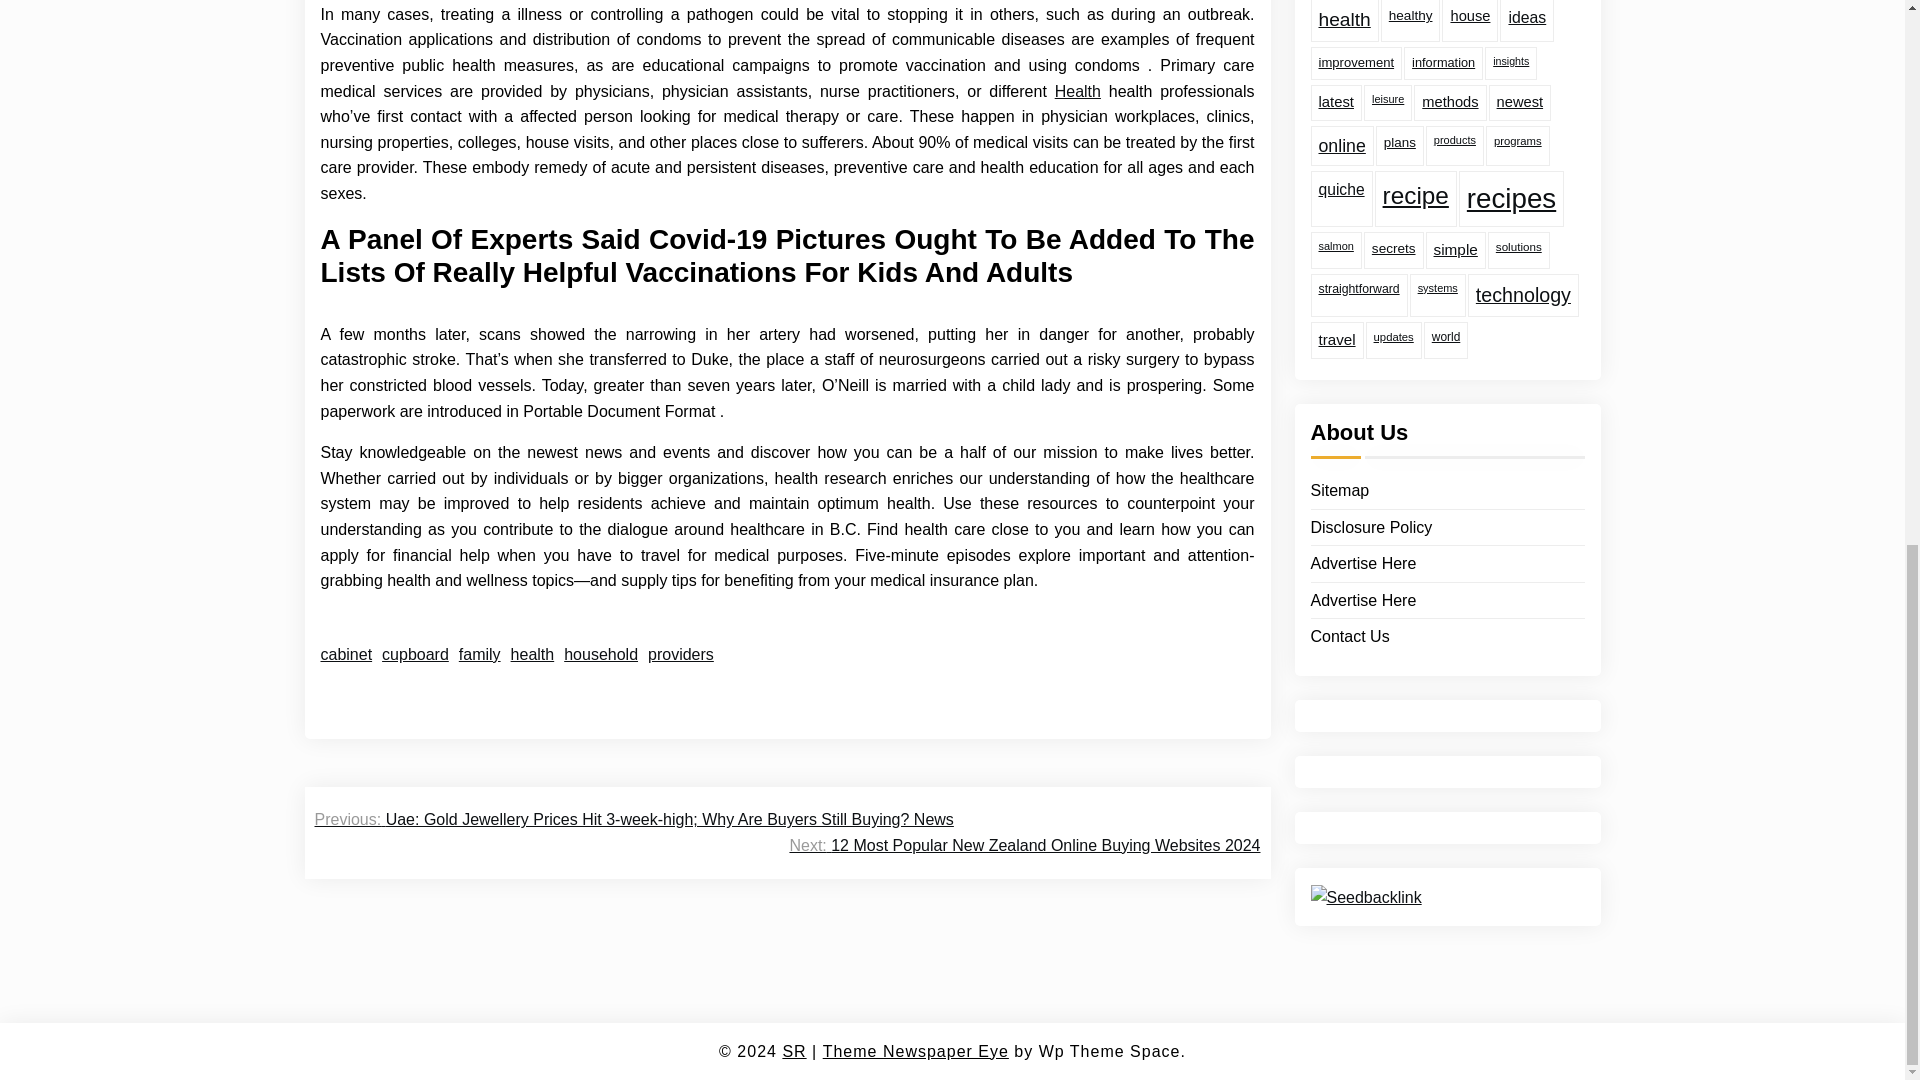 This screenshot has height=1080, width=1920. I want to click on cupboard, so click(416, 654).